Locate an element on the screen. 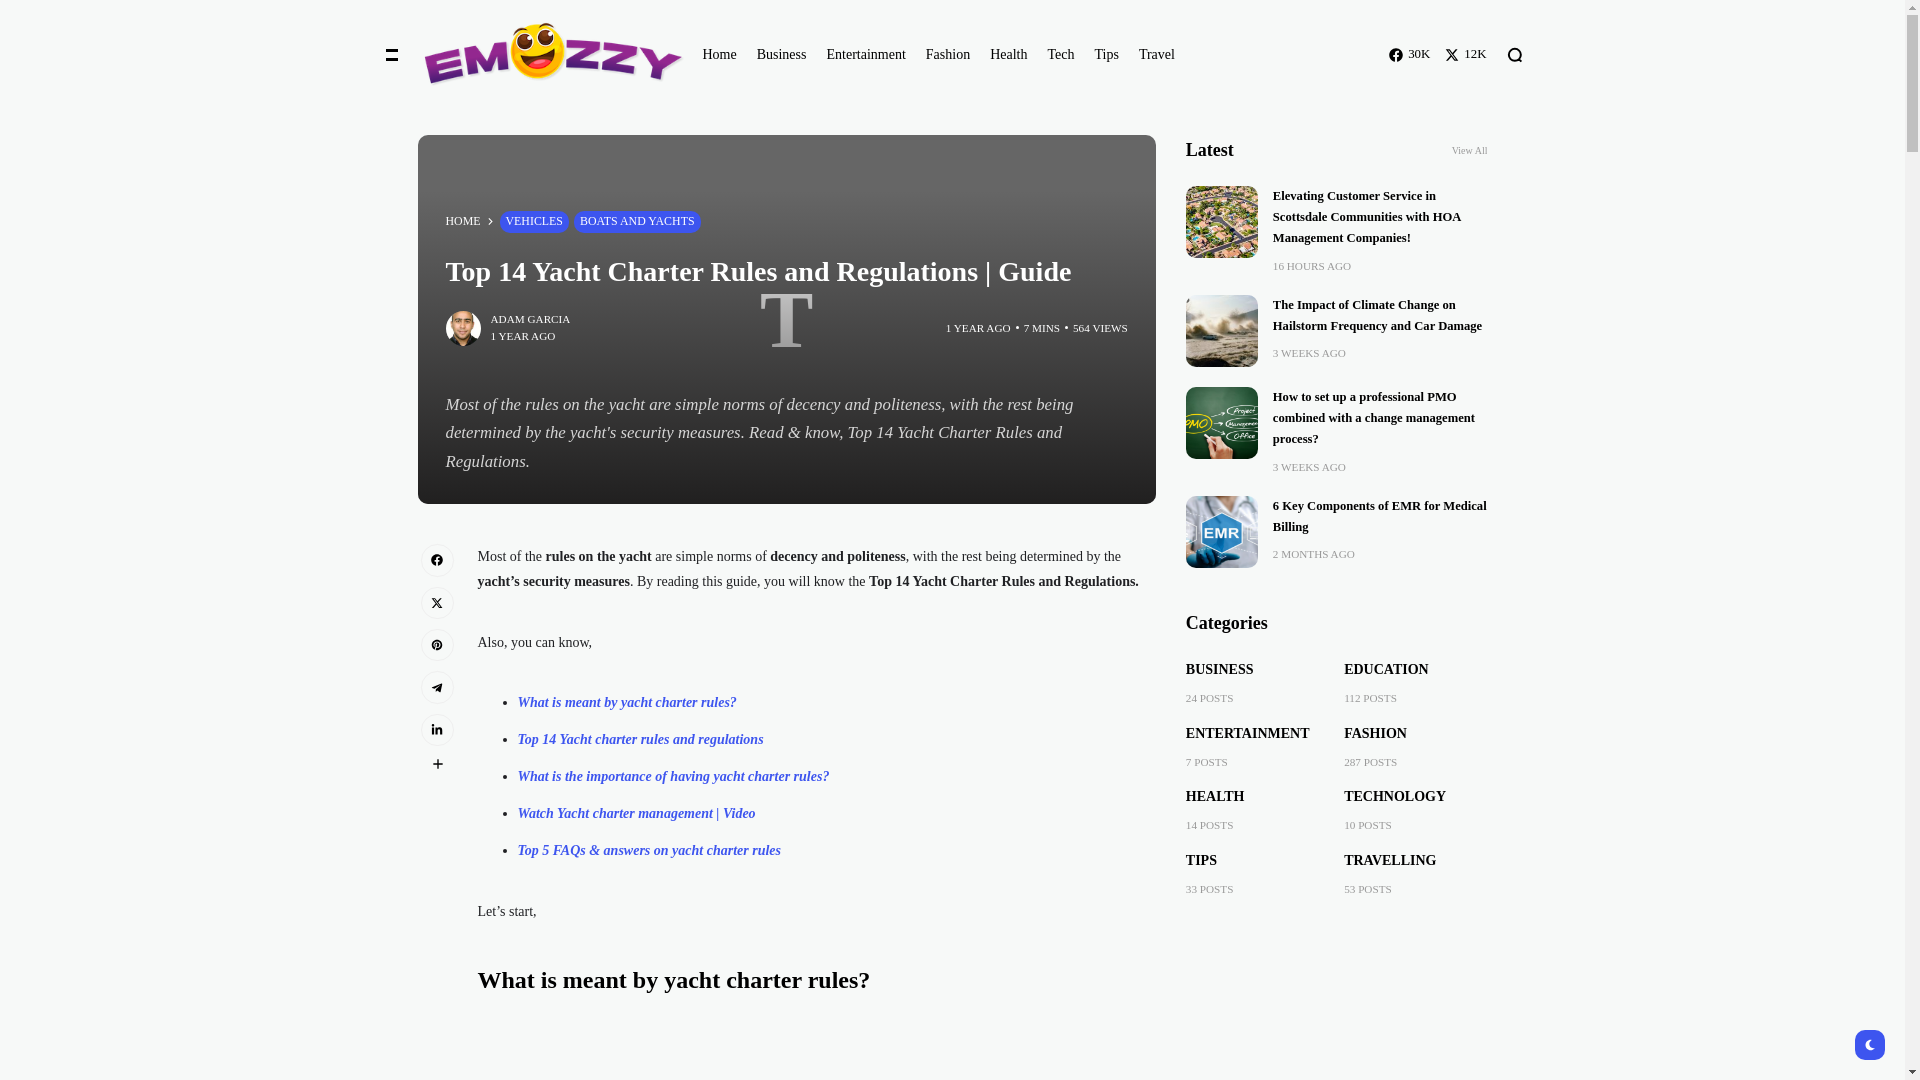 The height and width of the screenshot is (1080, 1920). 1 YEAR AGO is located at coordinates (978, 328).